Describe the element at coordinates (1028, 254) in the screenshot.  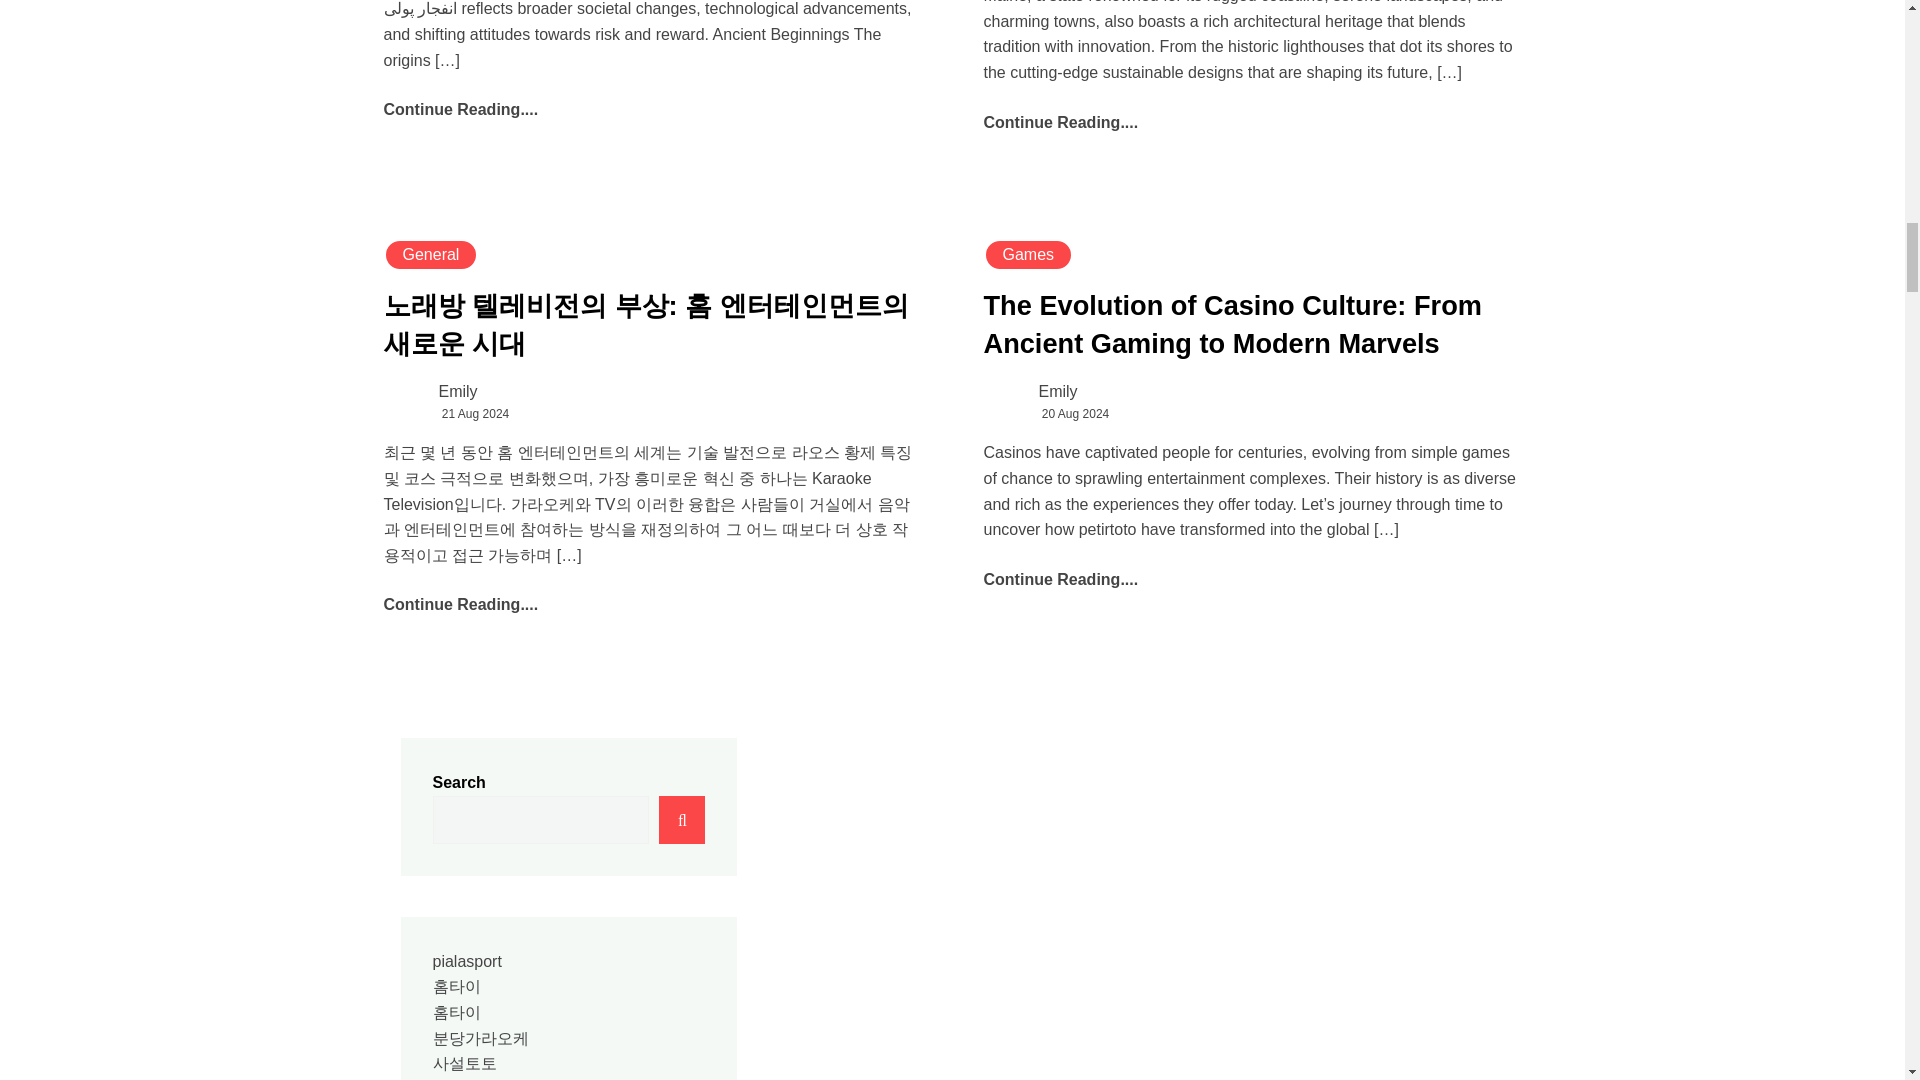
I see `Games` at that location.